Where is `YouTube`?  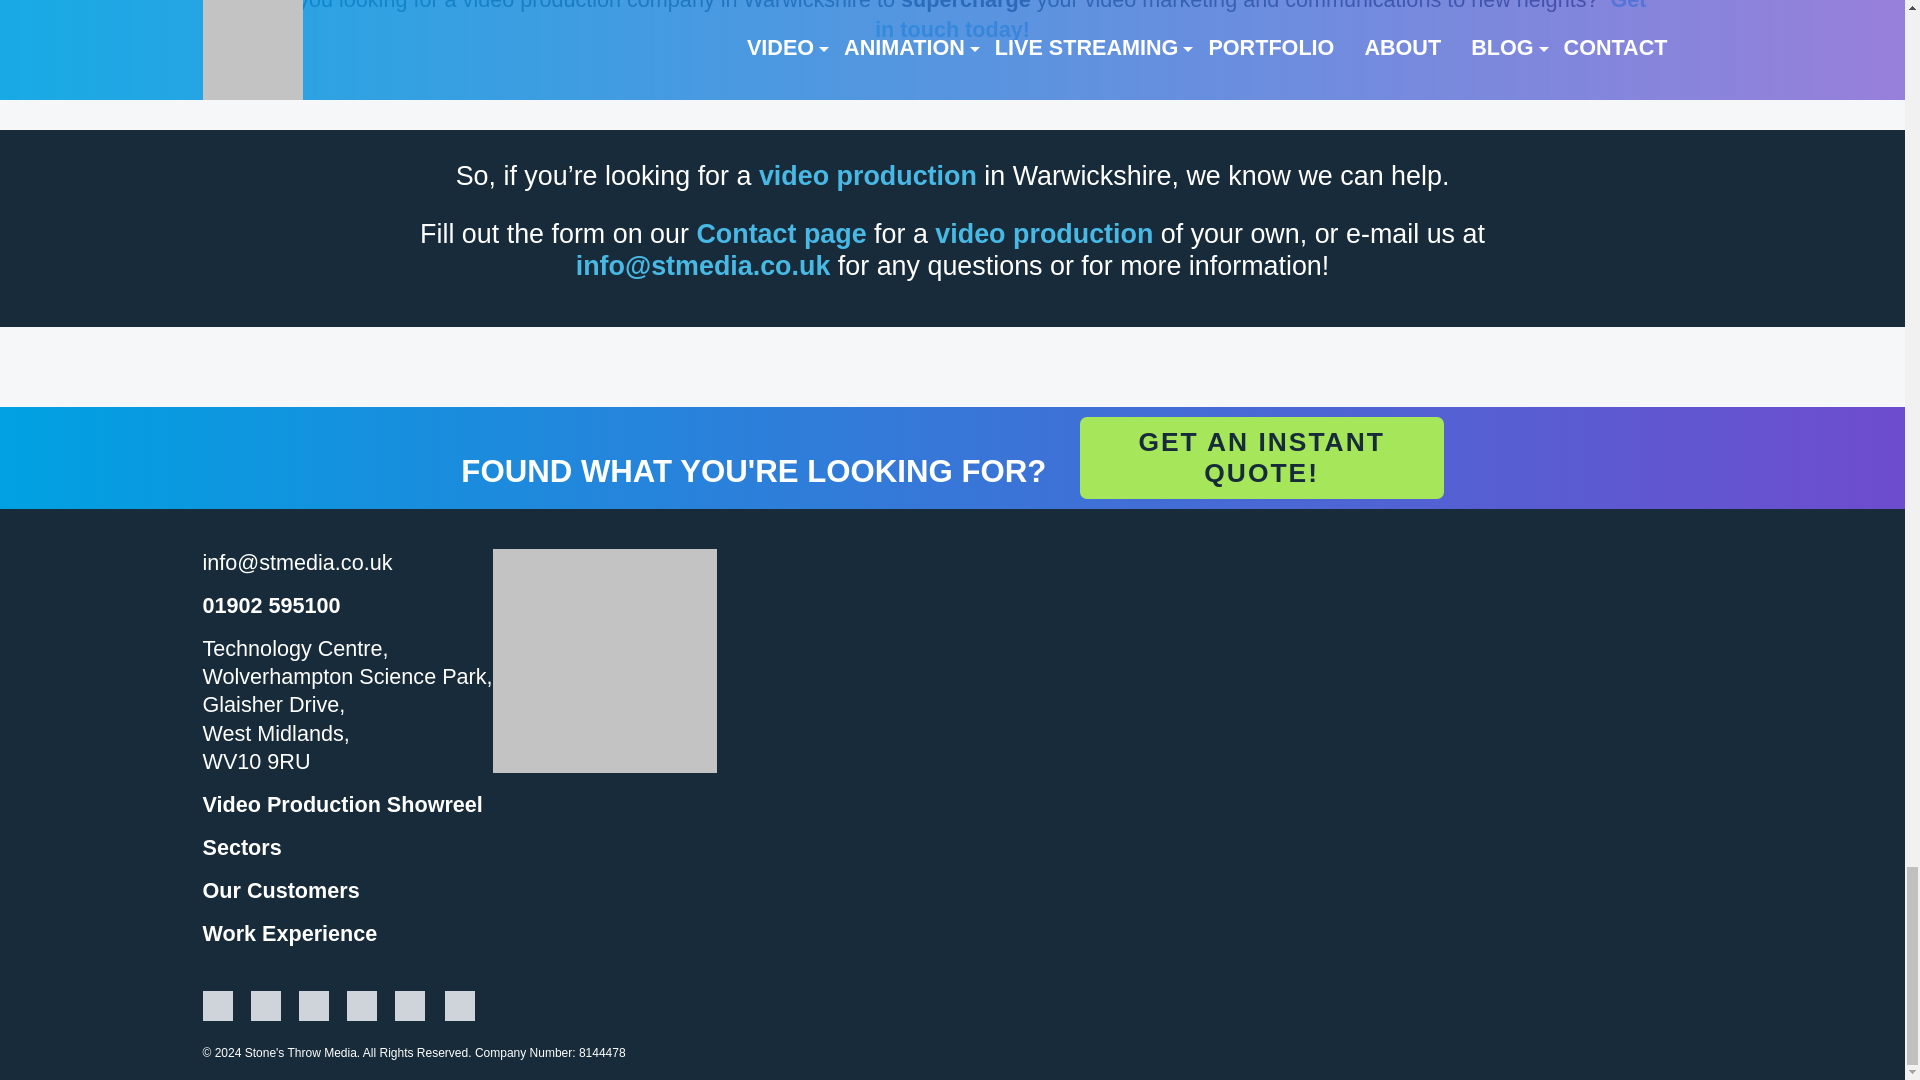
YouTube is located at coordinates (360, 1010).